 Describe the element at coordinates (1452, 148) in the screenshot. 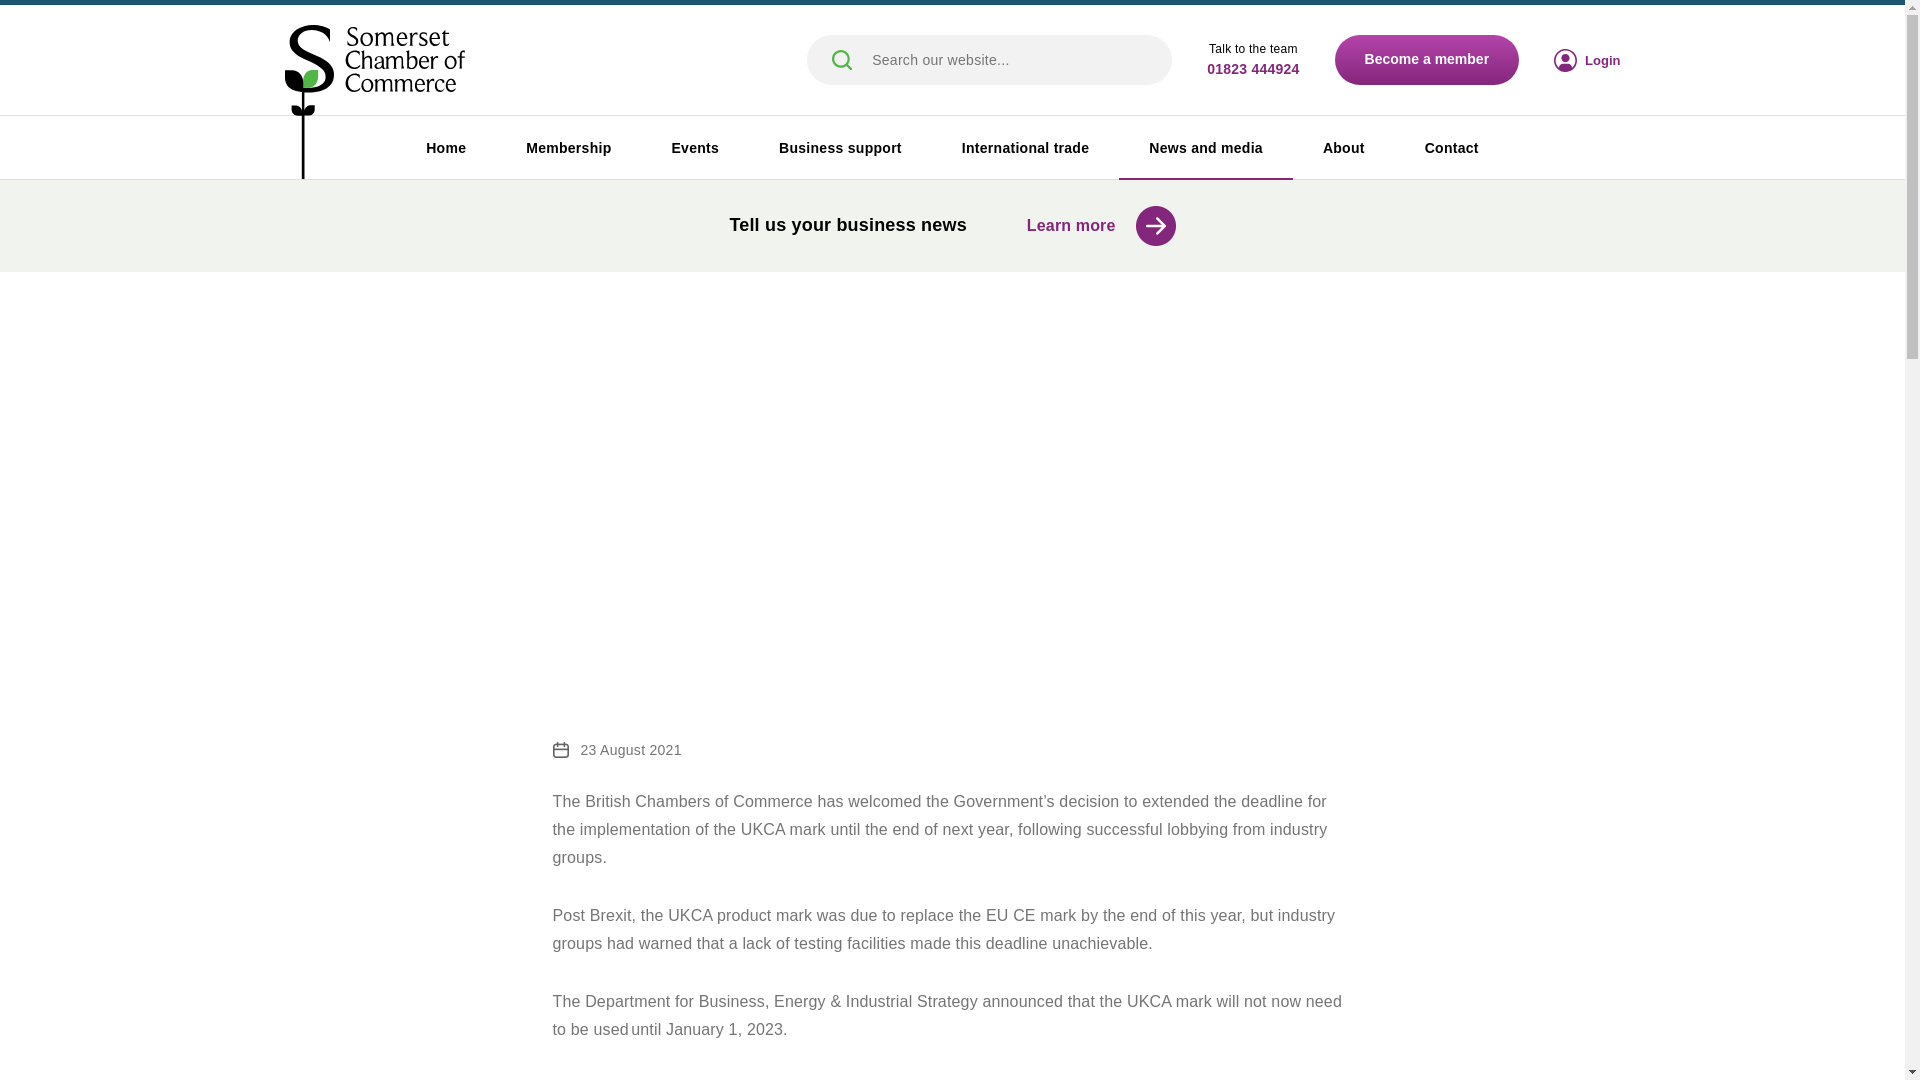

I see `Contact` at that location.